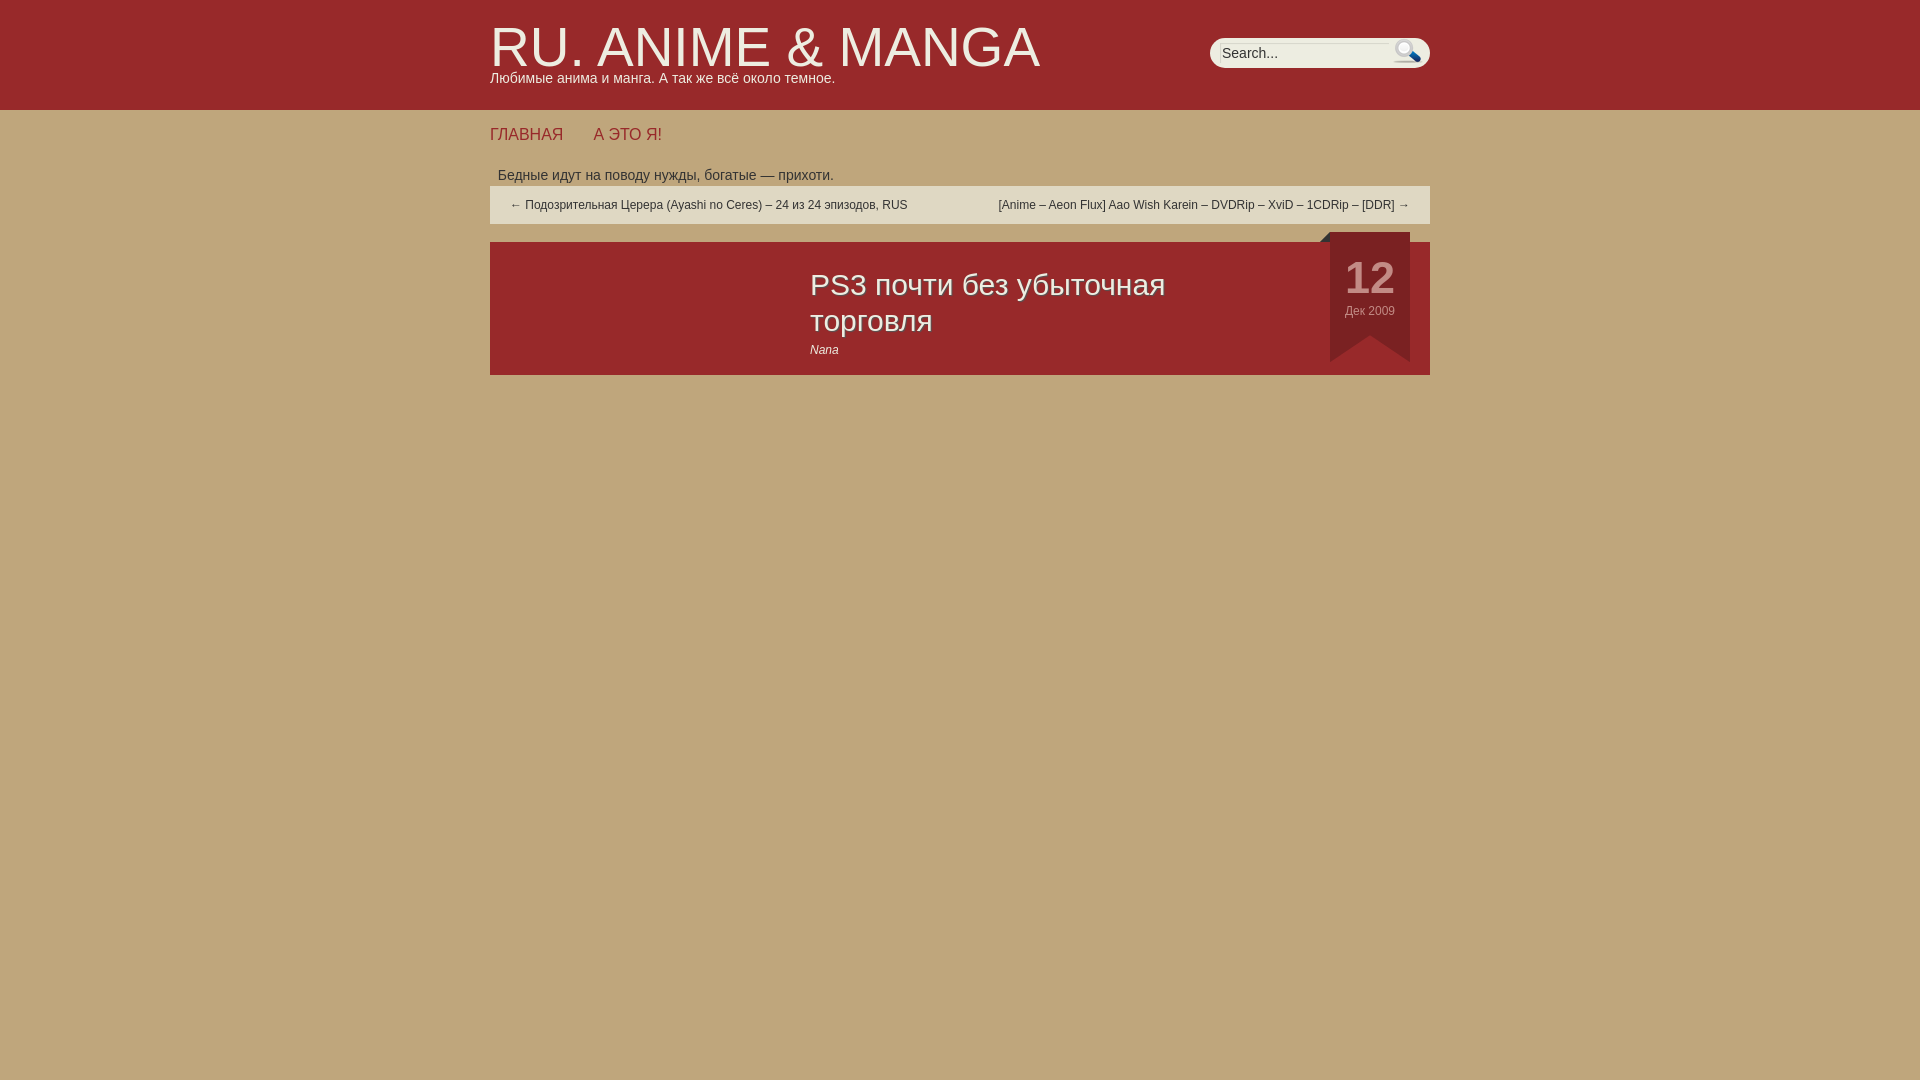 This screenshot has height=1080, width=1920. I want to click on Nana, so click(824, 350).